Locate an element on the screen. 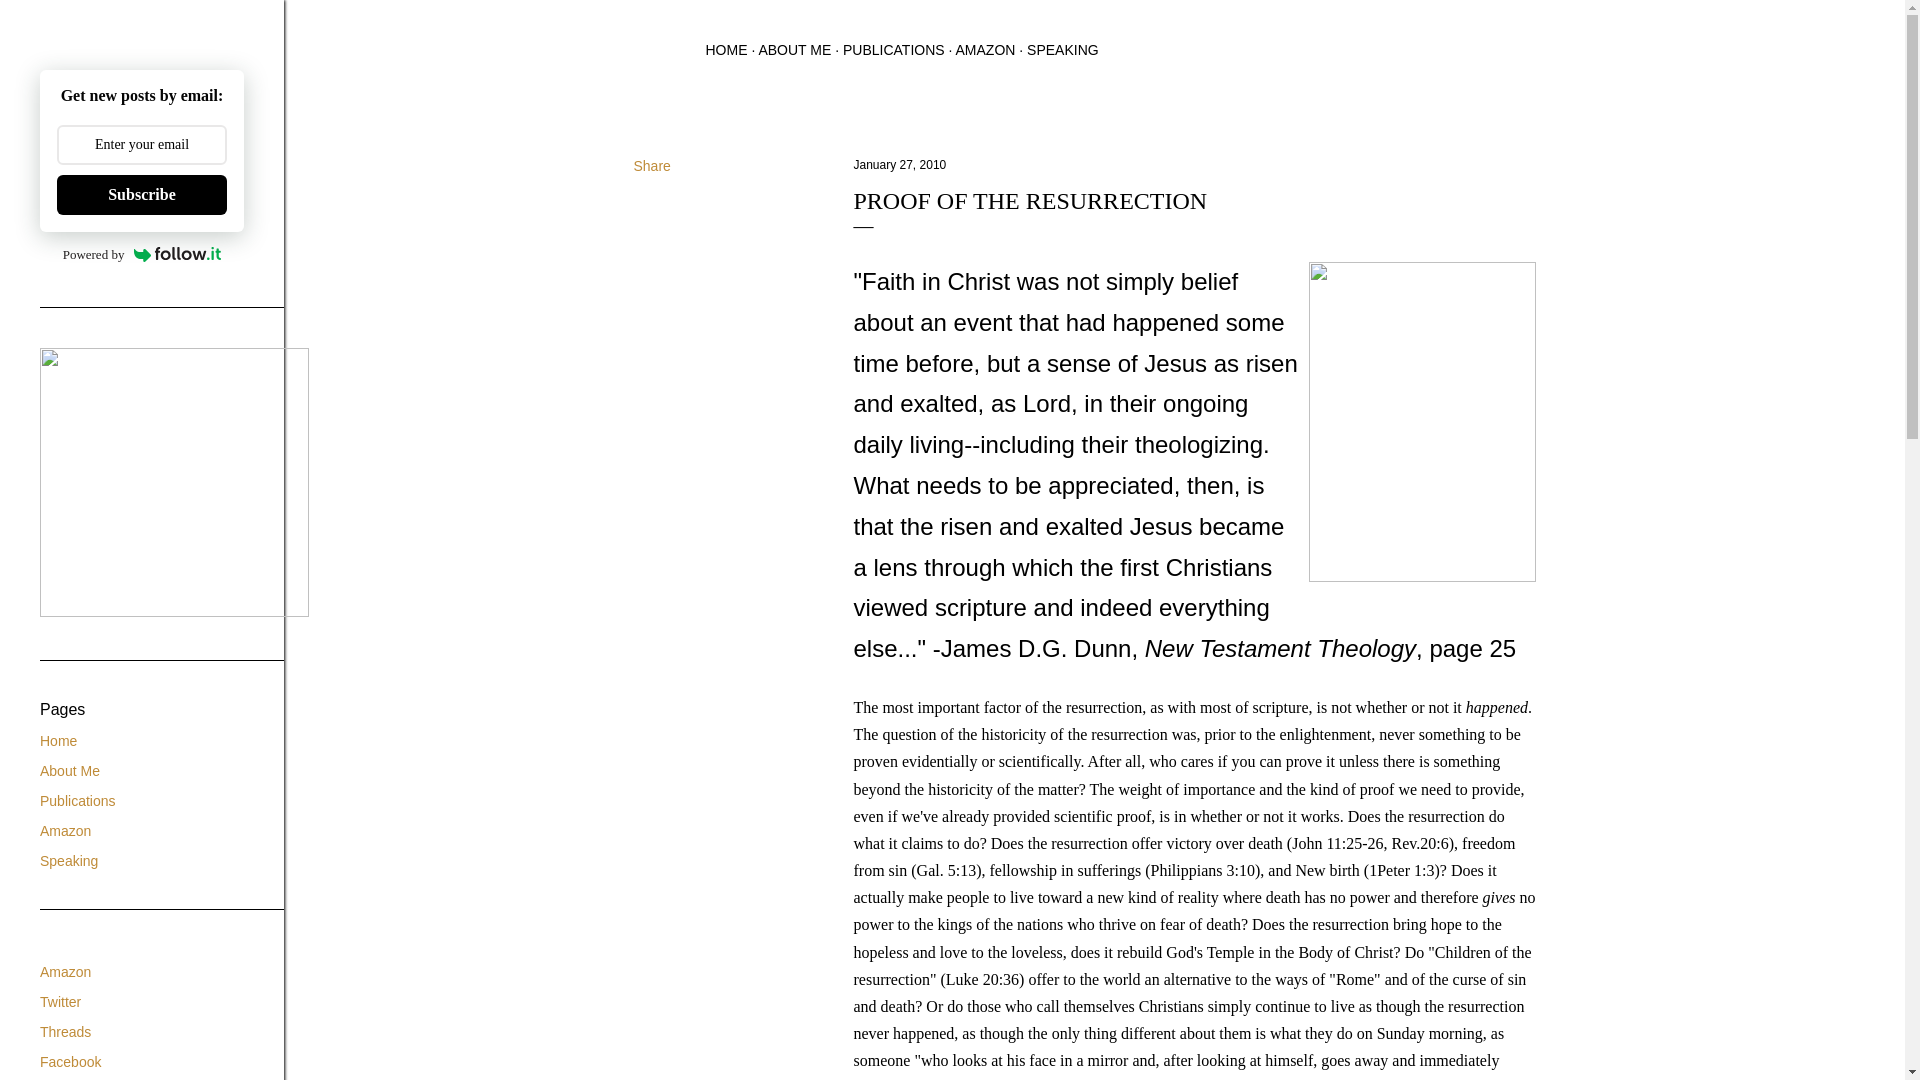 The image size is (1920, 1080). PUBLICATIONS is located at coordinates (893, 50).